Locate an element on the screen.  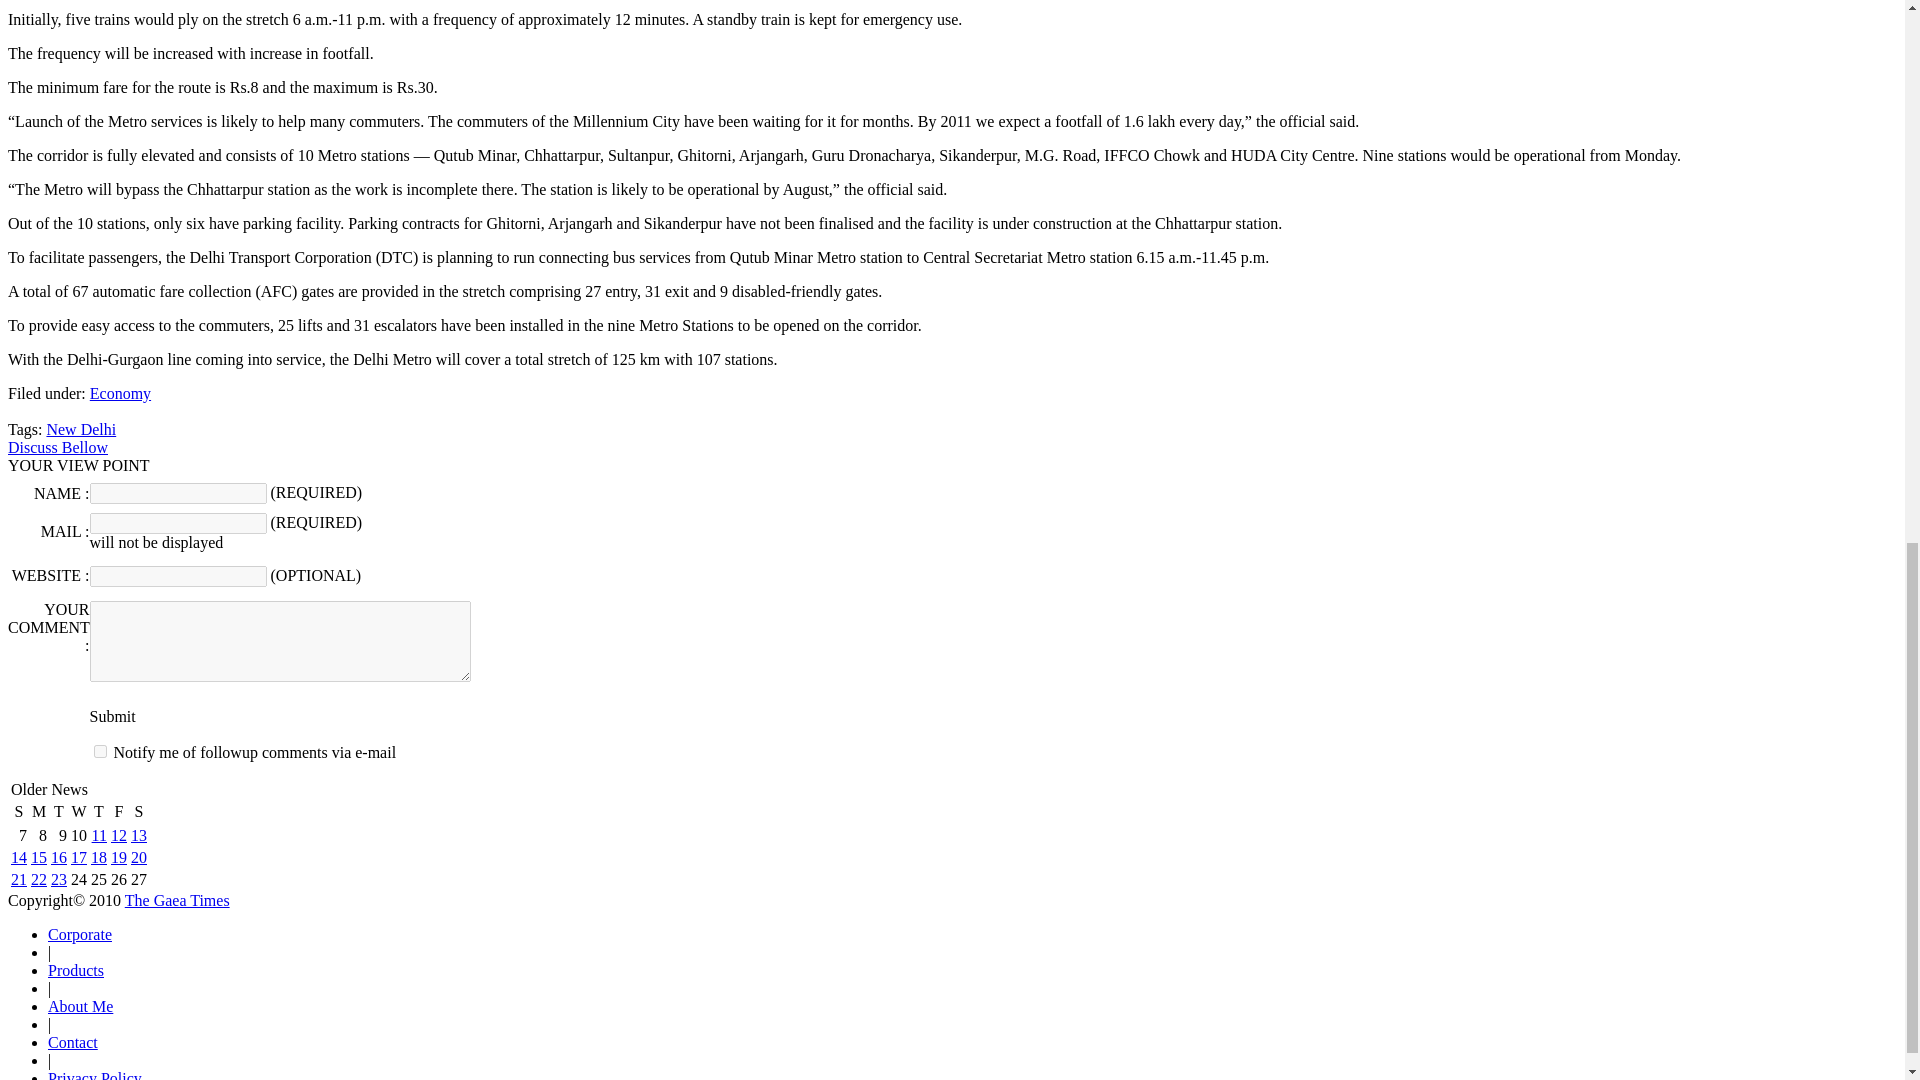
Economy is located at coordinates (120, 392).